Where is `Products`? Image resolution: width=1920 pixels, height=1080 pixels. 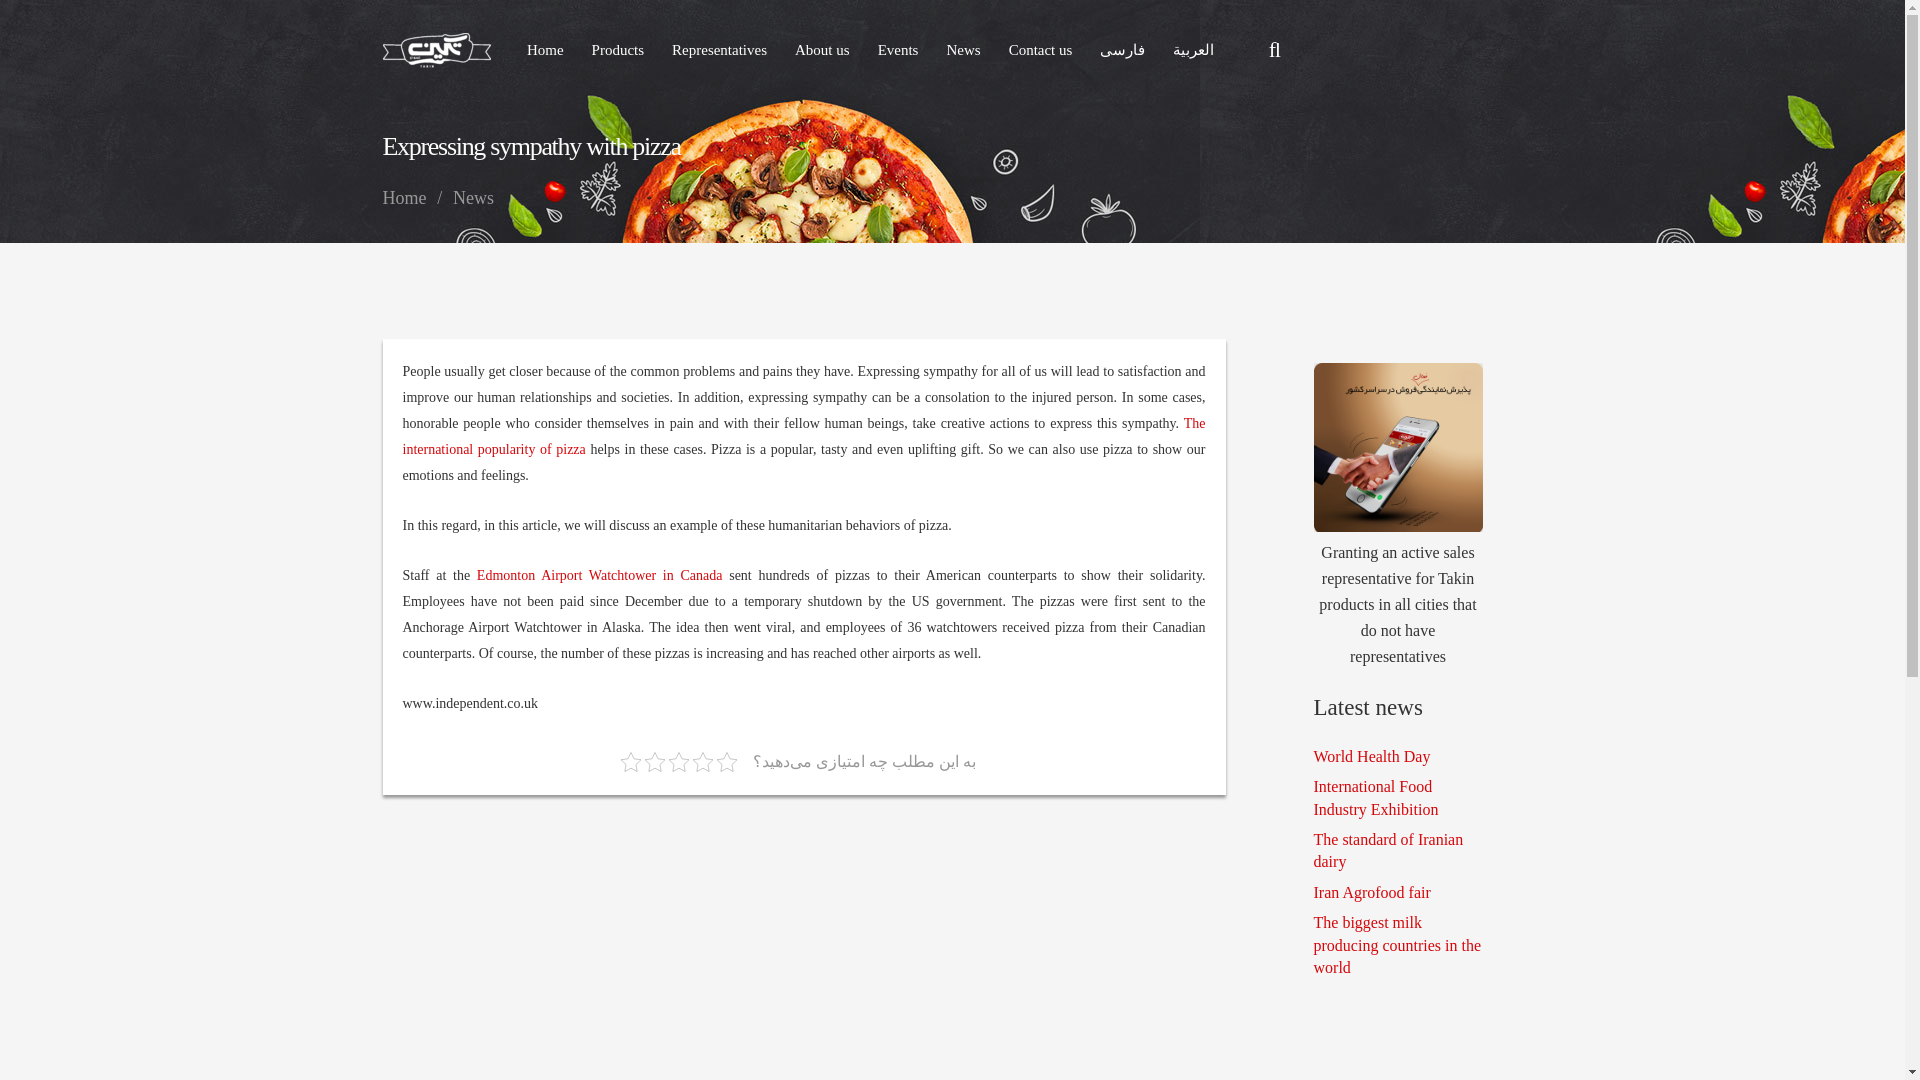 Products is located at coordinates (618, 49).